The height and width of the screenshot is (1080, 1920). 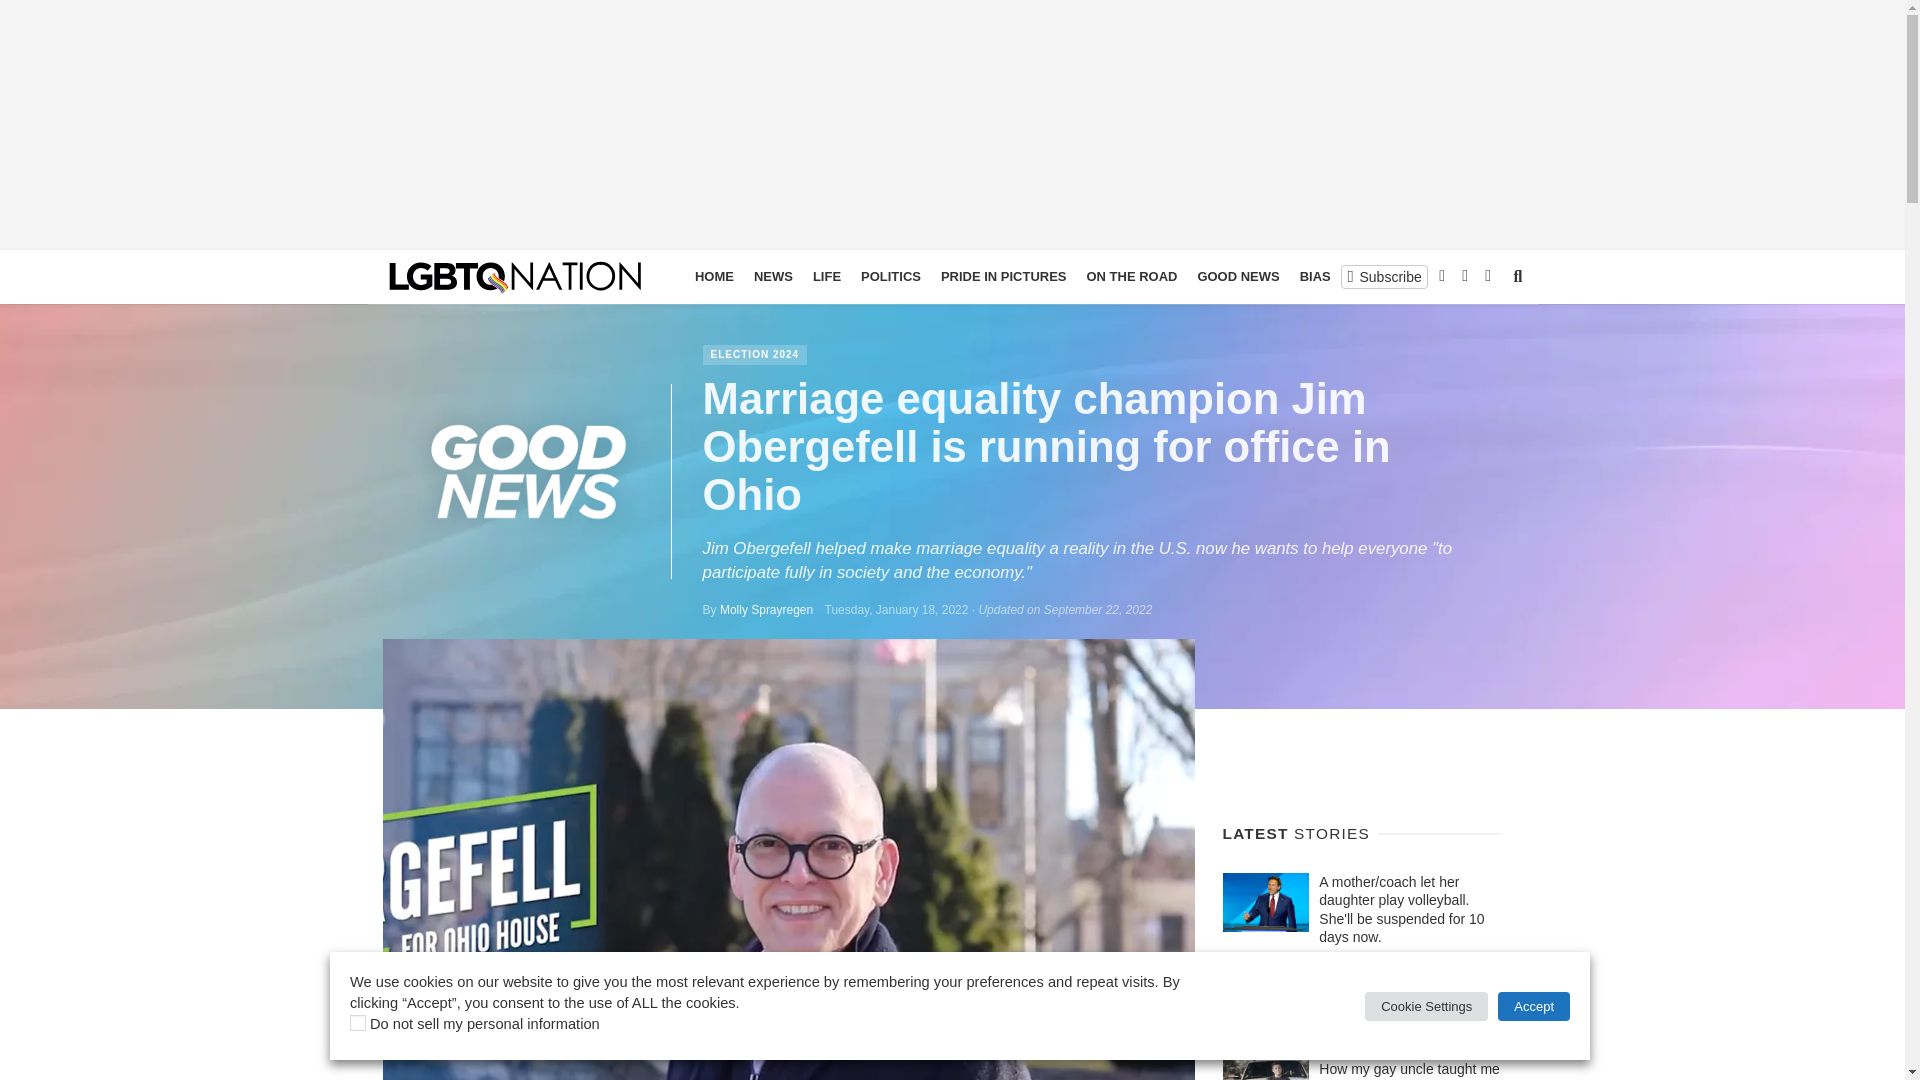 What do you see at coordinates (773, 276) in the screenshot?
I see `NEWS` at bounding box center [773, 276].